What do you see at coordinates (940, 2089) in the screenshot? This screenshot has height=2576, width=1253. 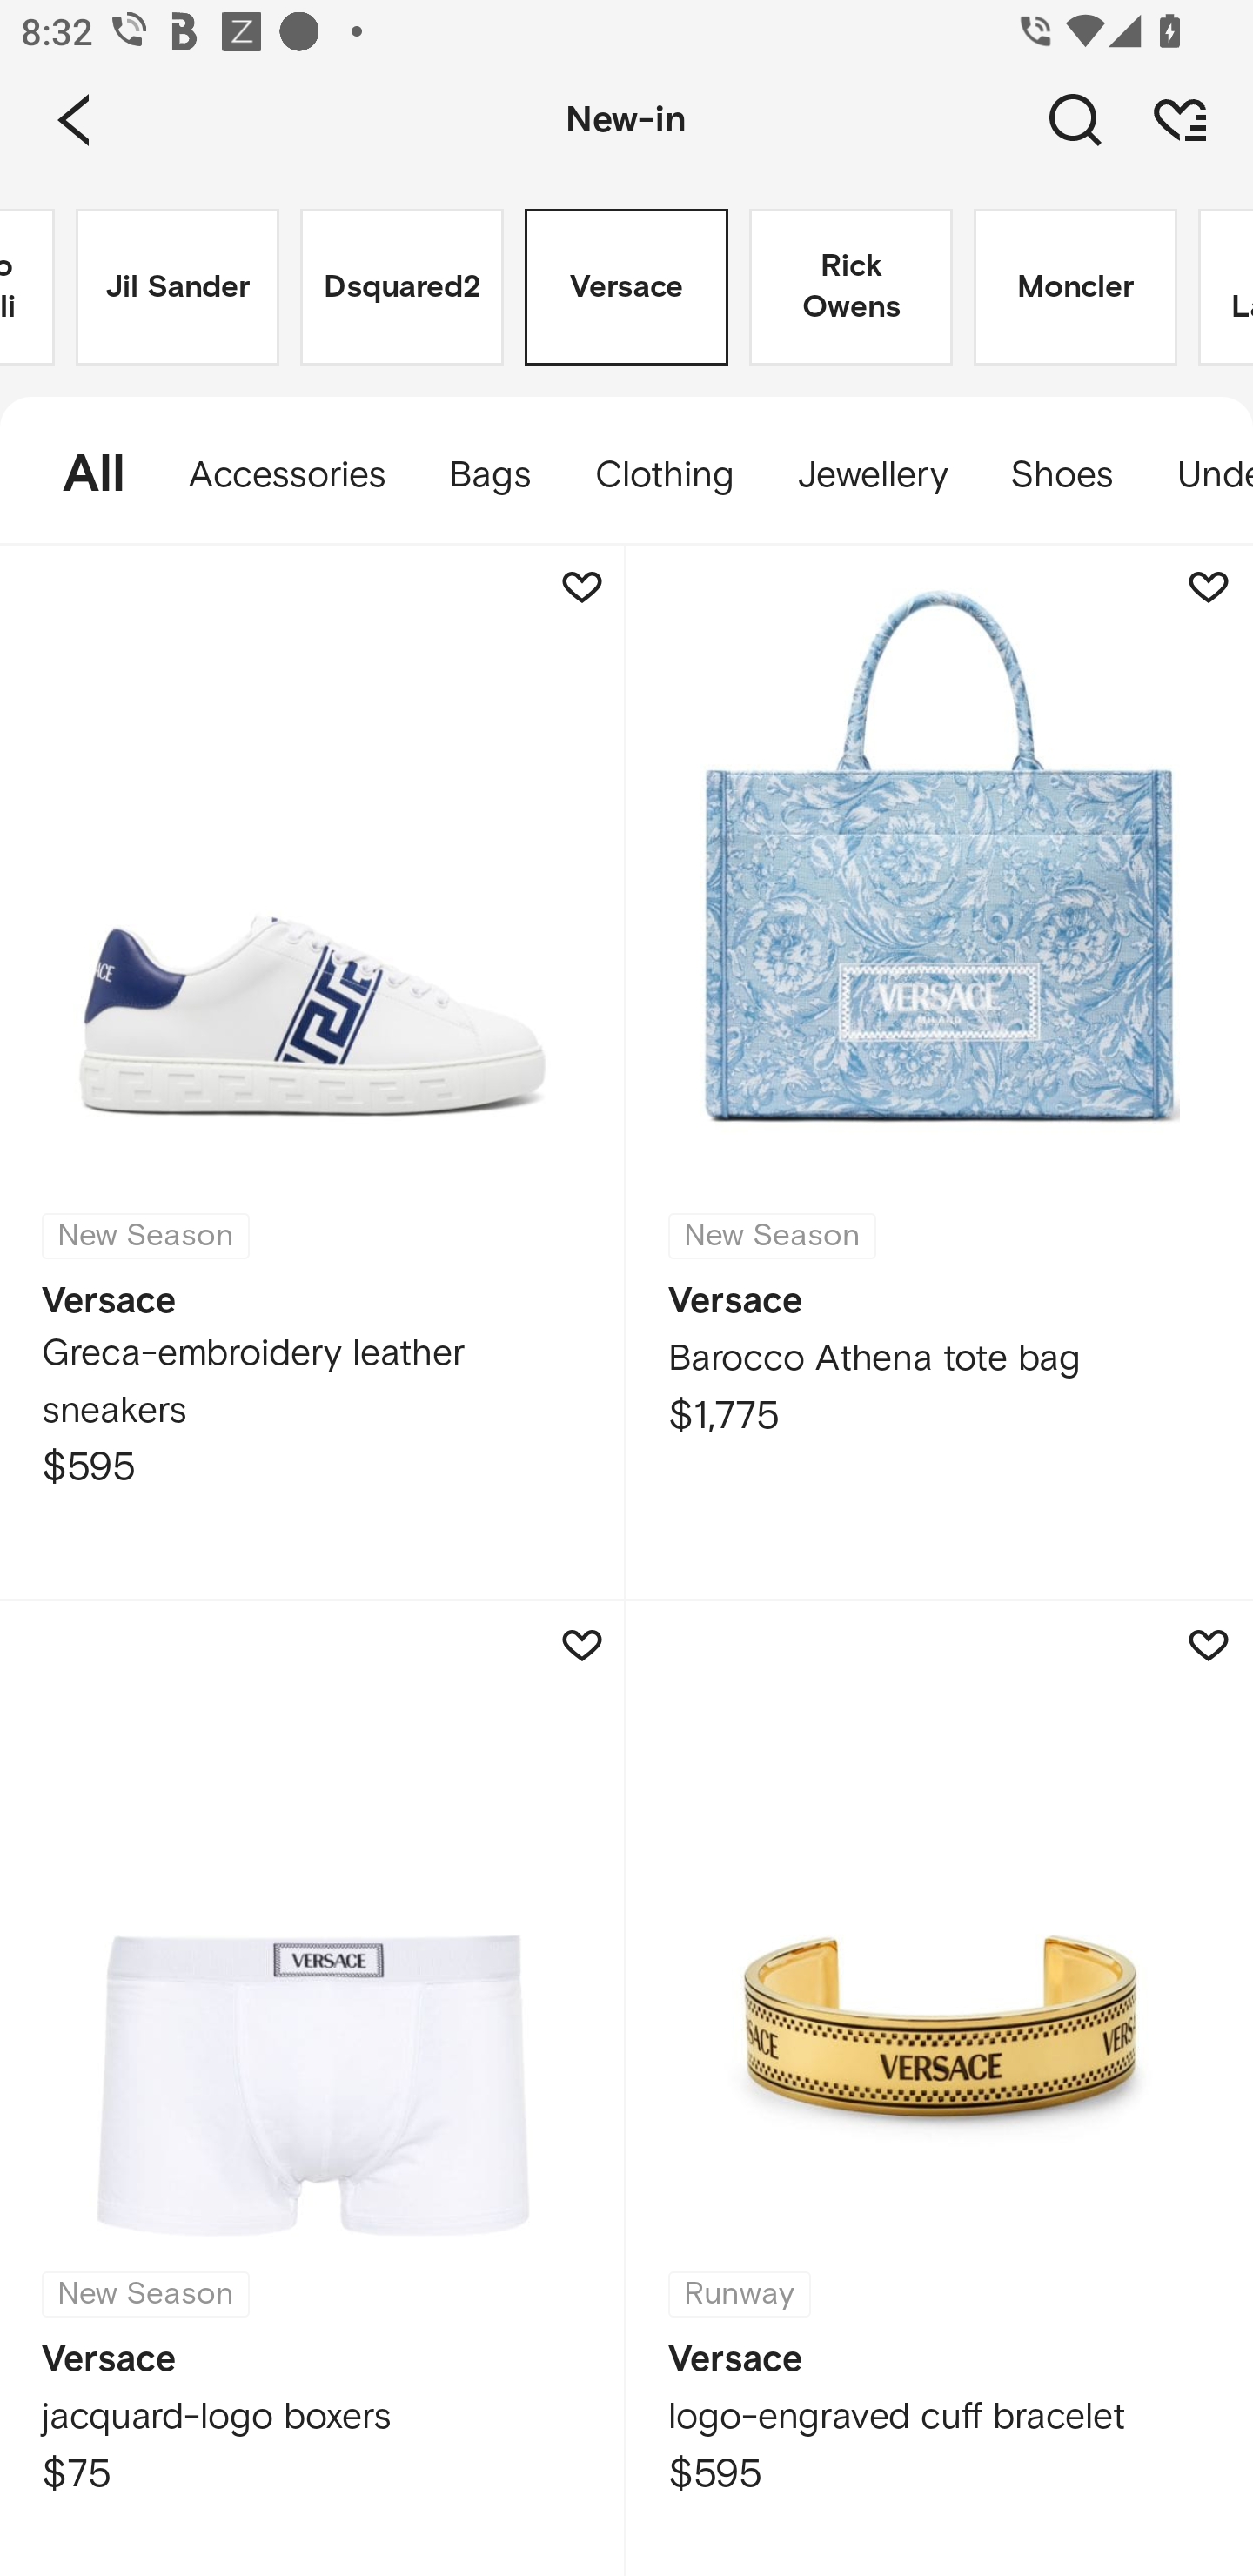 I see `Runway Versace logo-engraved cuff bracelet $595` at bounding box center [940, 2089].